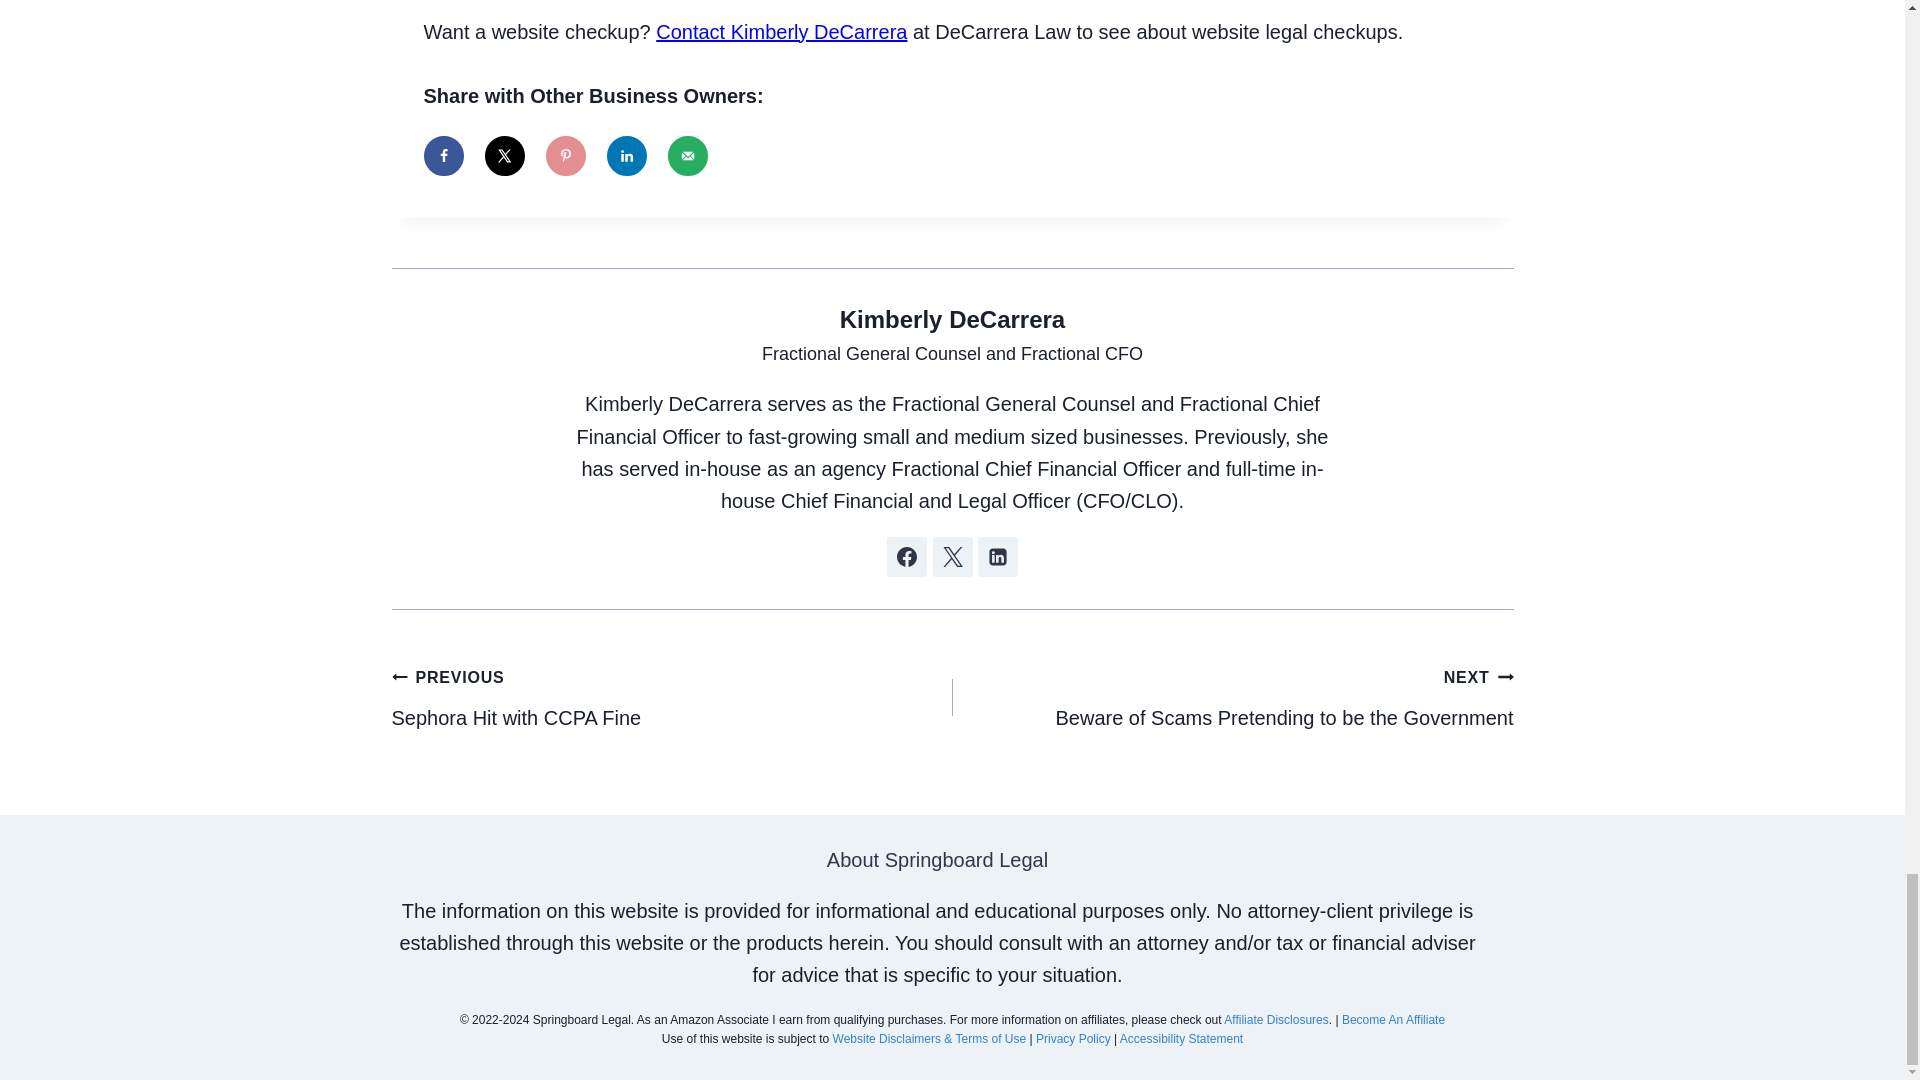  I want to click on Share on Facebook, so click(444, 156).